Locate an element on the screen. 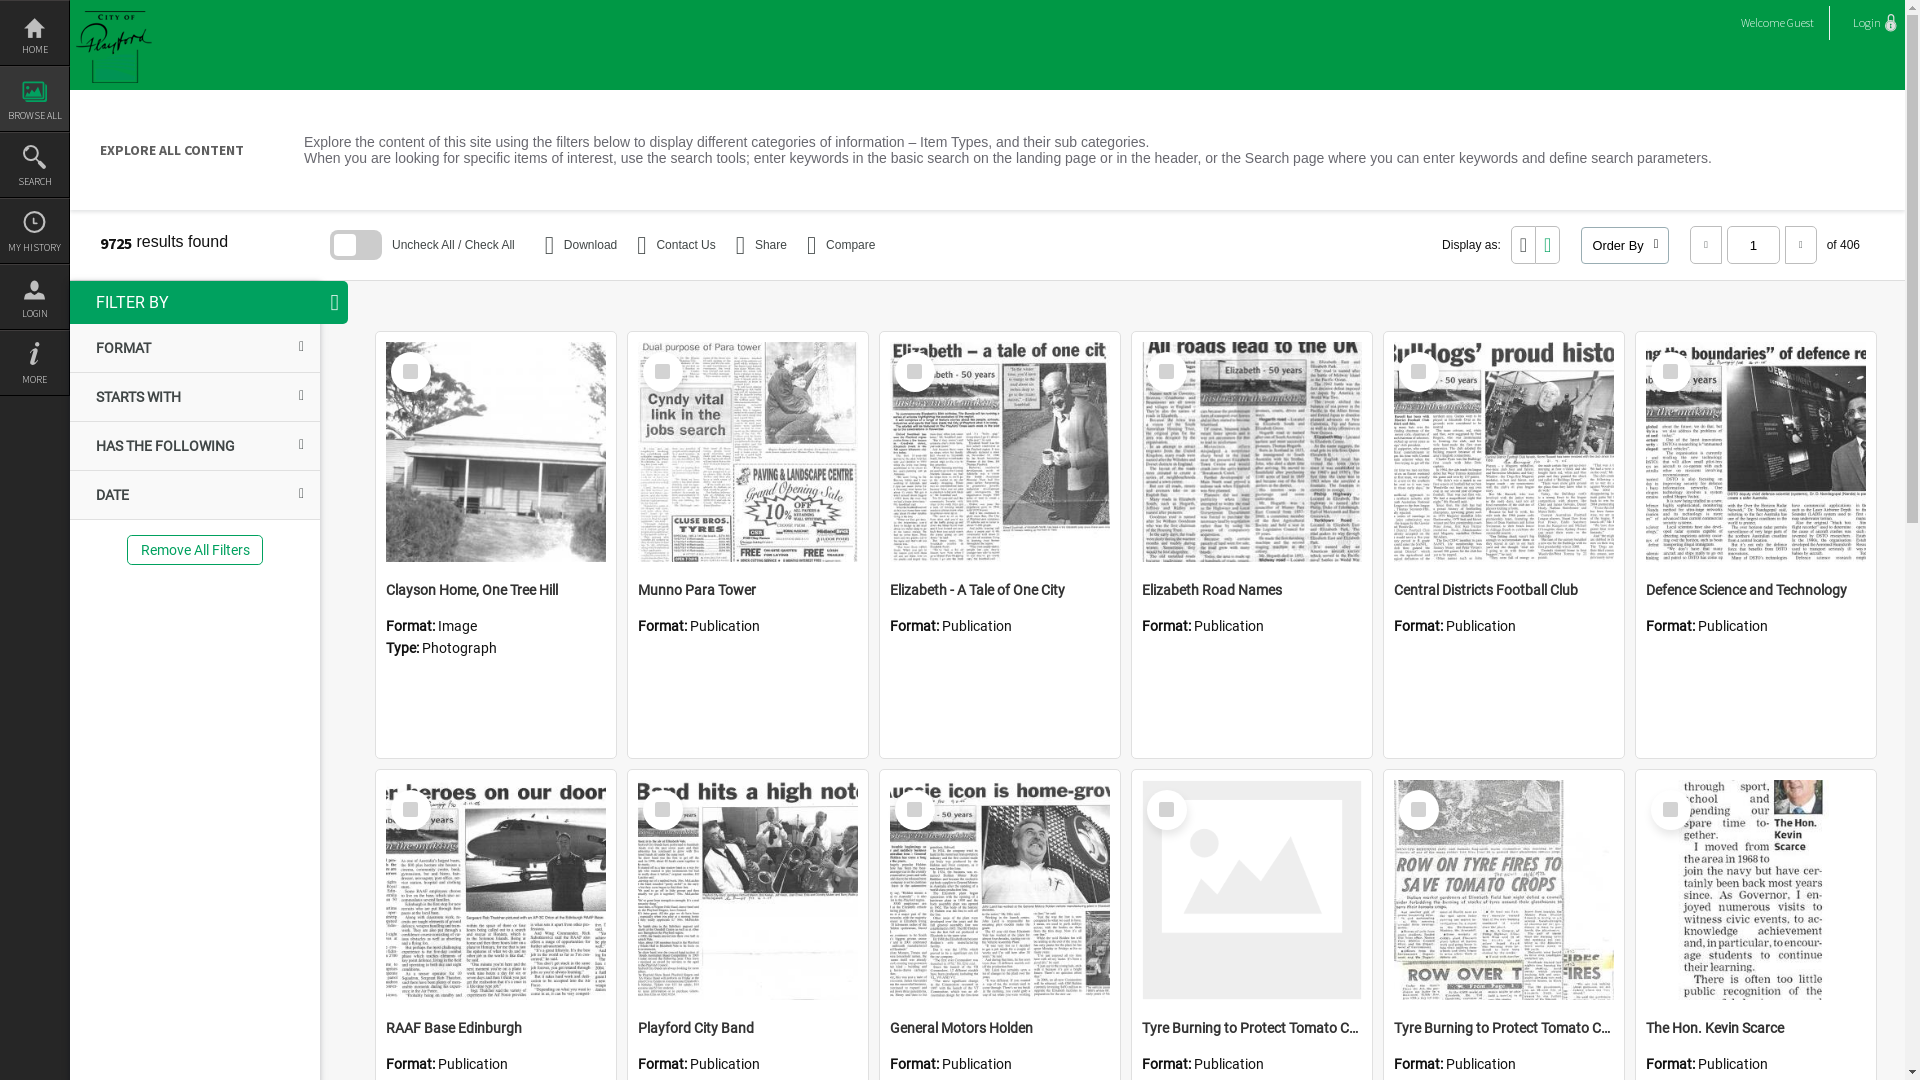 This screenshot has height=1080, width=1920. Order By is located at coordinates (1625, 244).